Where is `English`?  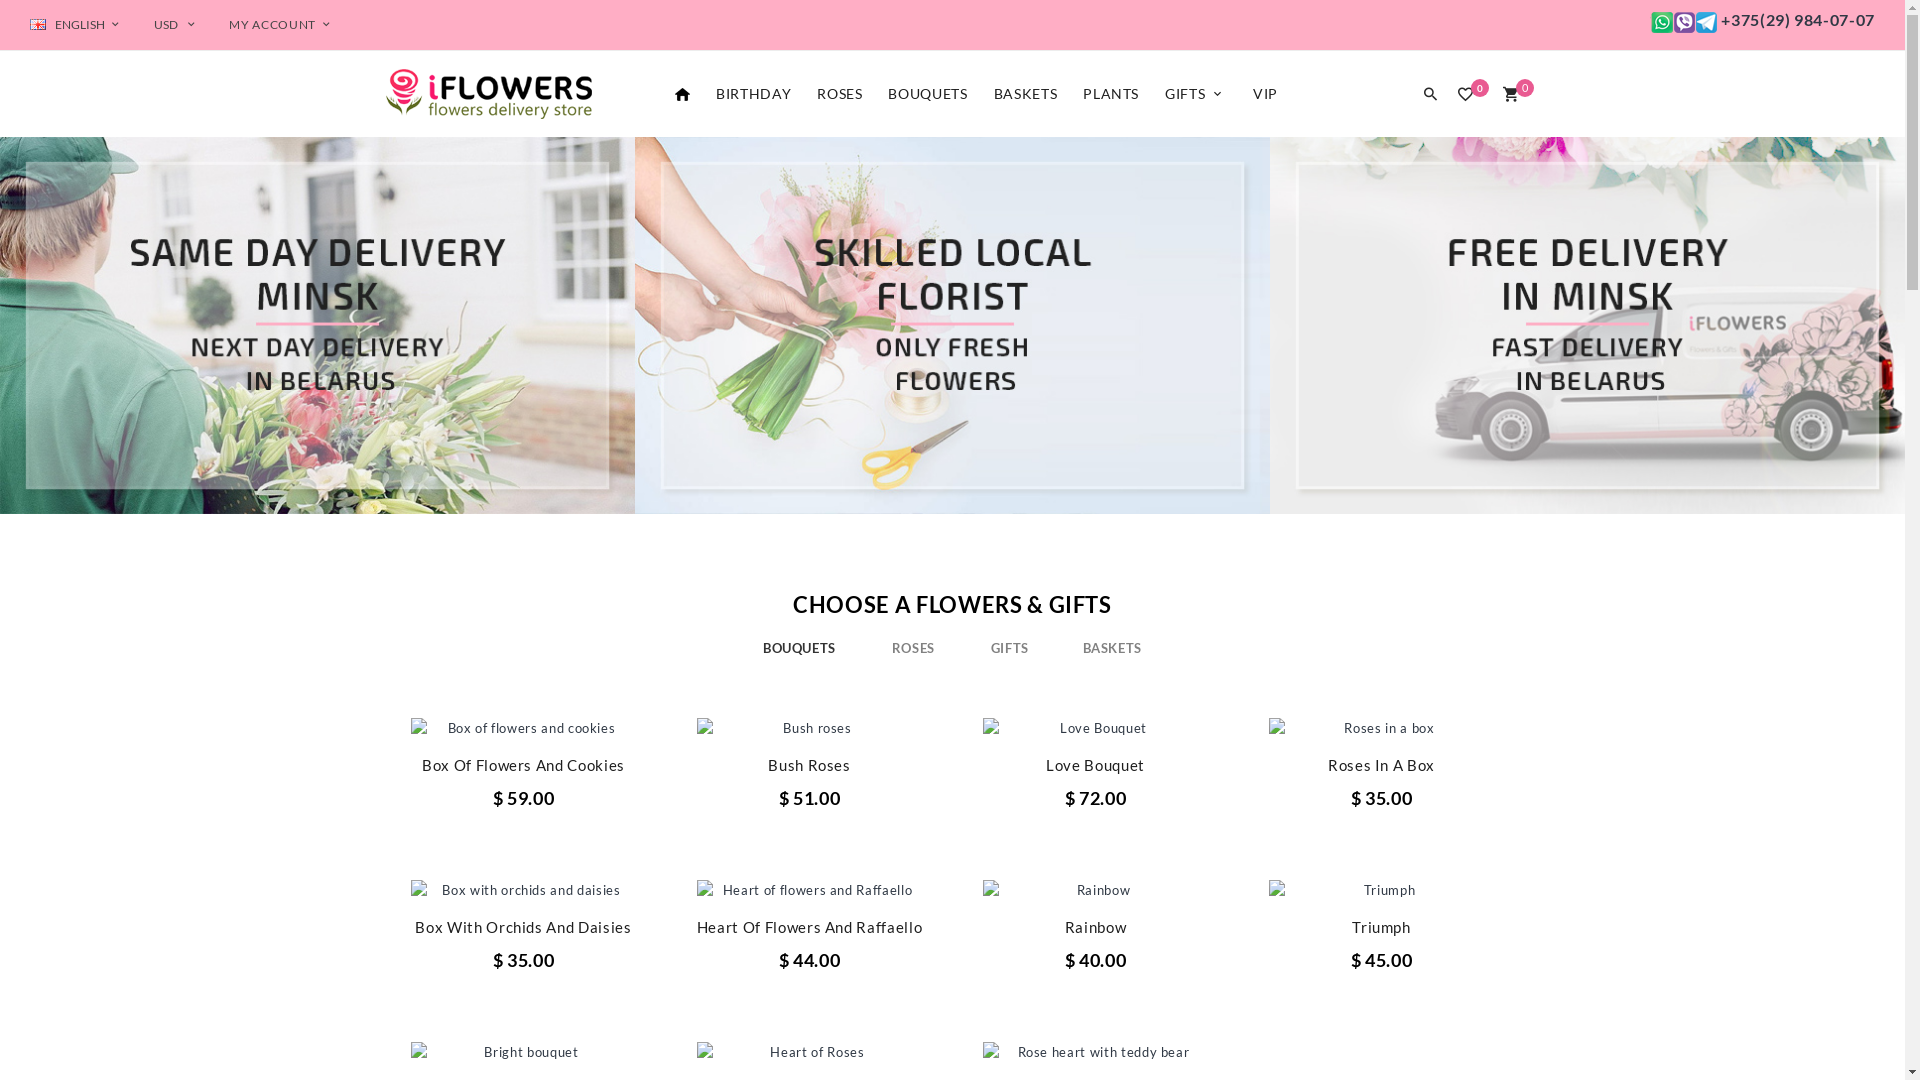
English is located at coordinates (38, 24).